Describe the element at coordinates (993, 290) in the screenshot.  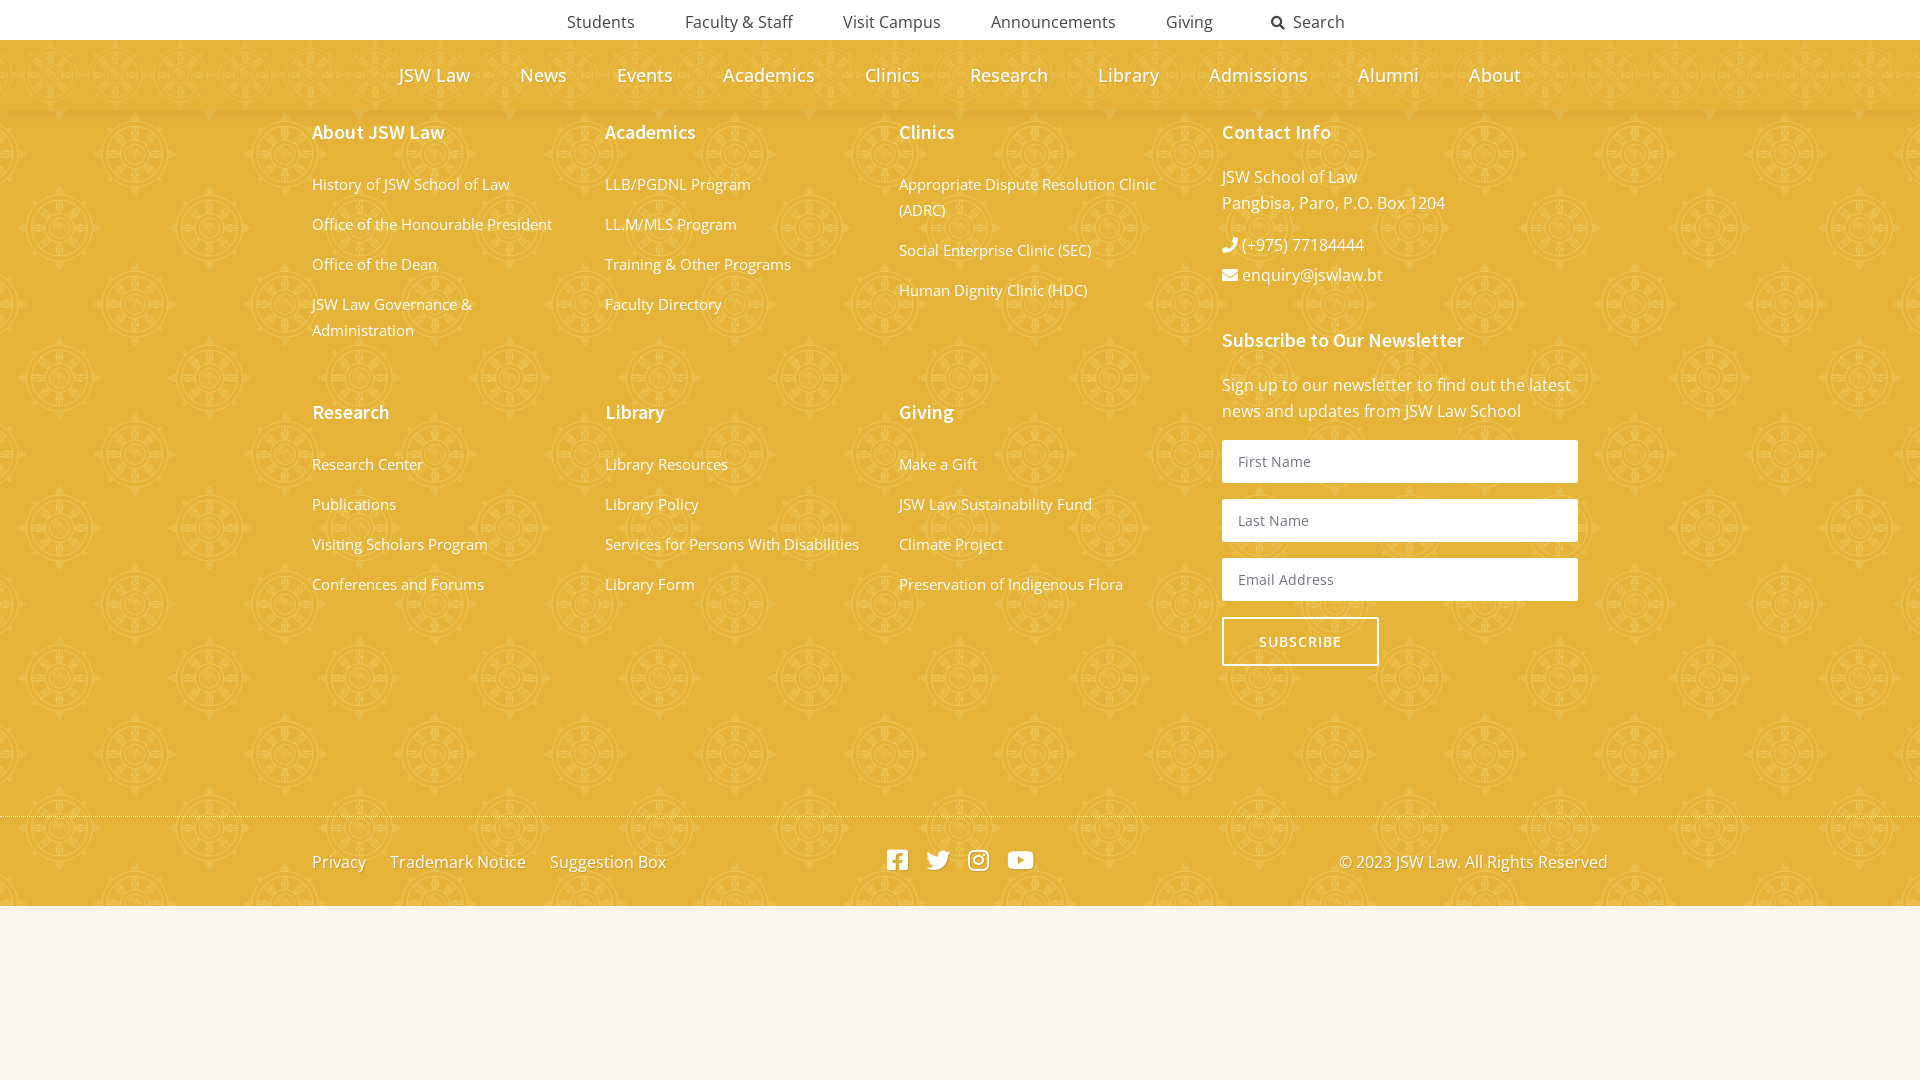
I see `Human Dignity Clinic (HDC)` at that location.